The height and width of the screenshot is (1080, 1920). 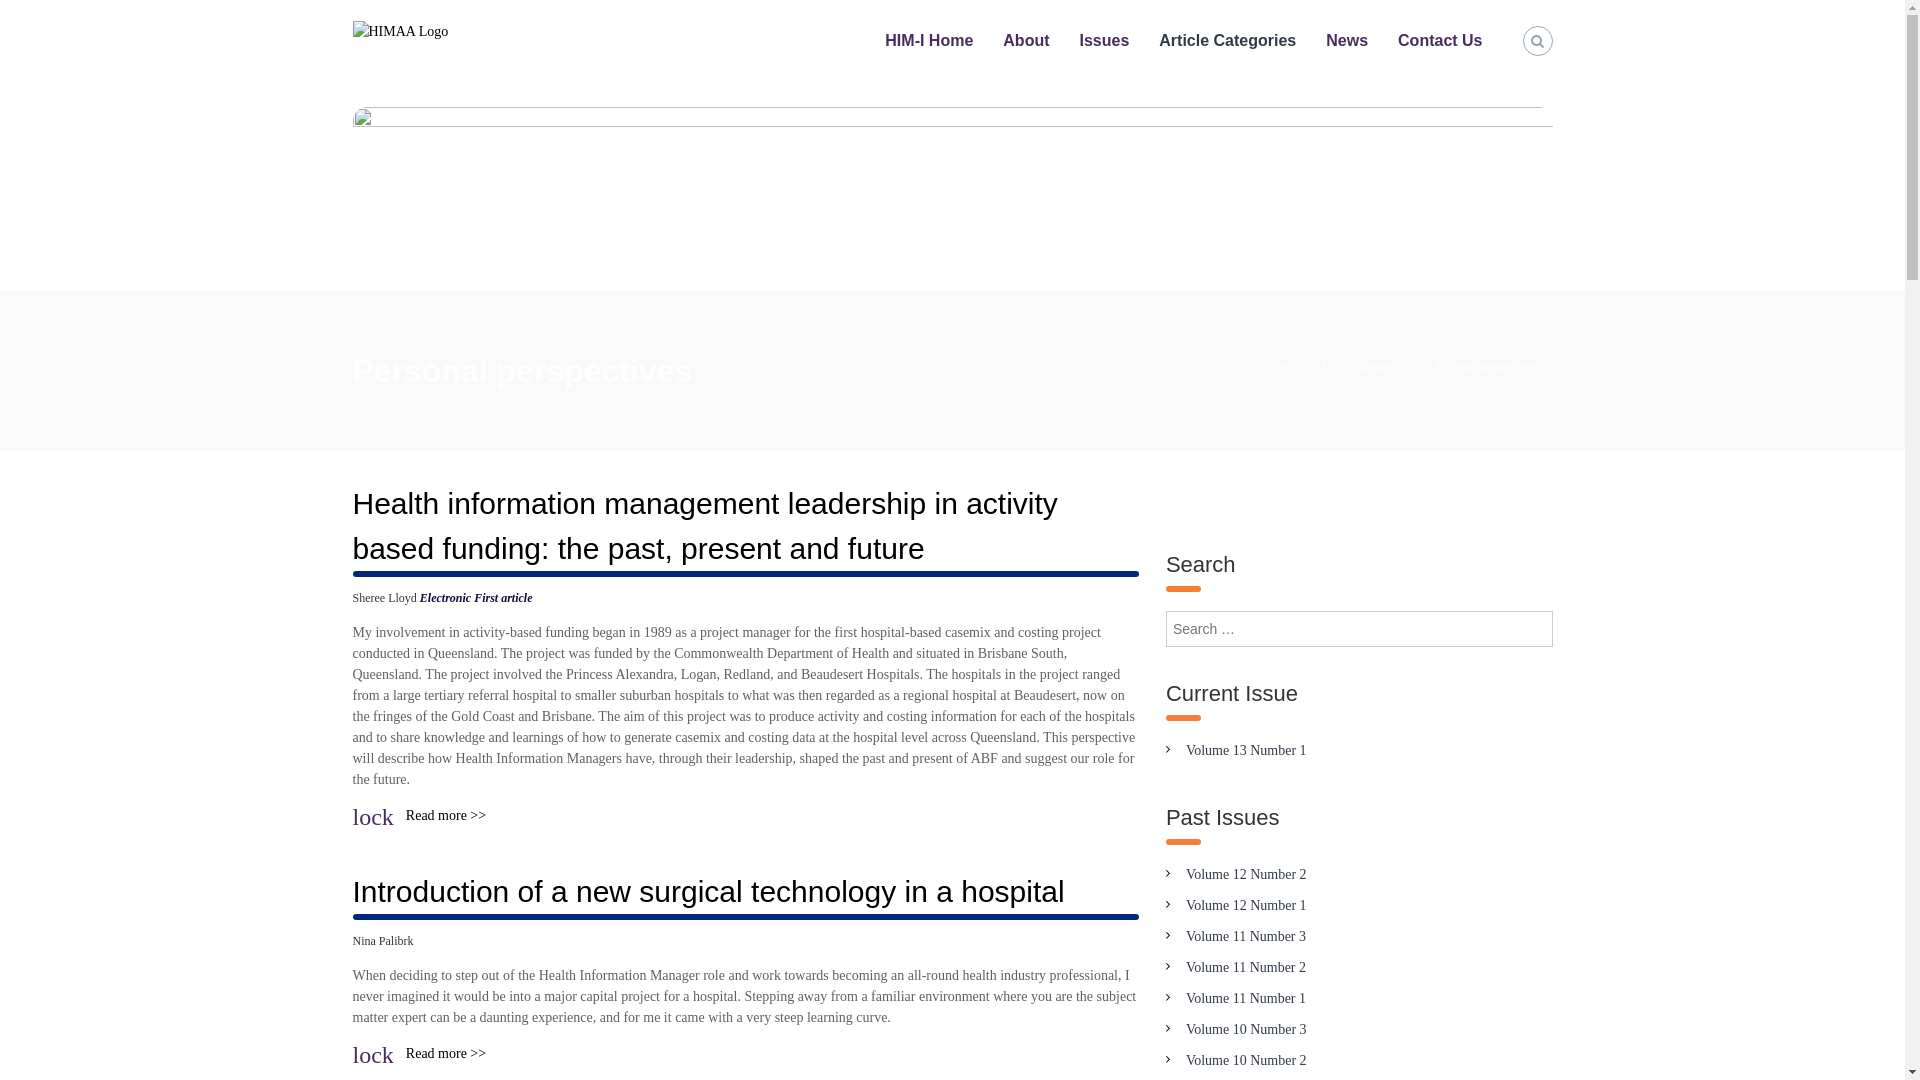 I want to click on Volume 11 Number 2, so click(x=1246, y=968).